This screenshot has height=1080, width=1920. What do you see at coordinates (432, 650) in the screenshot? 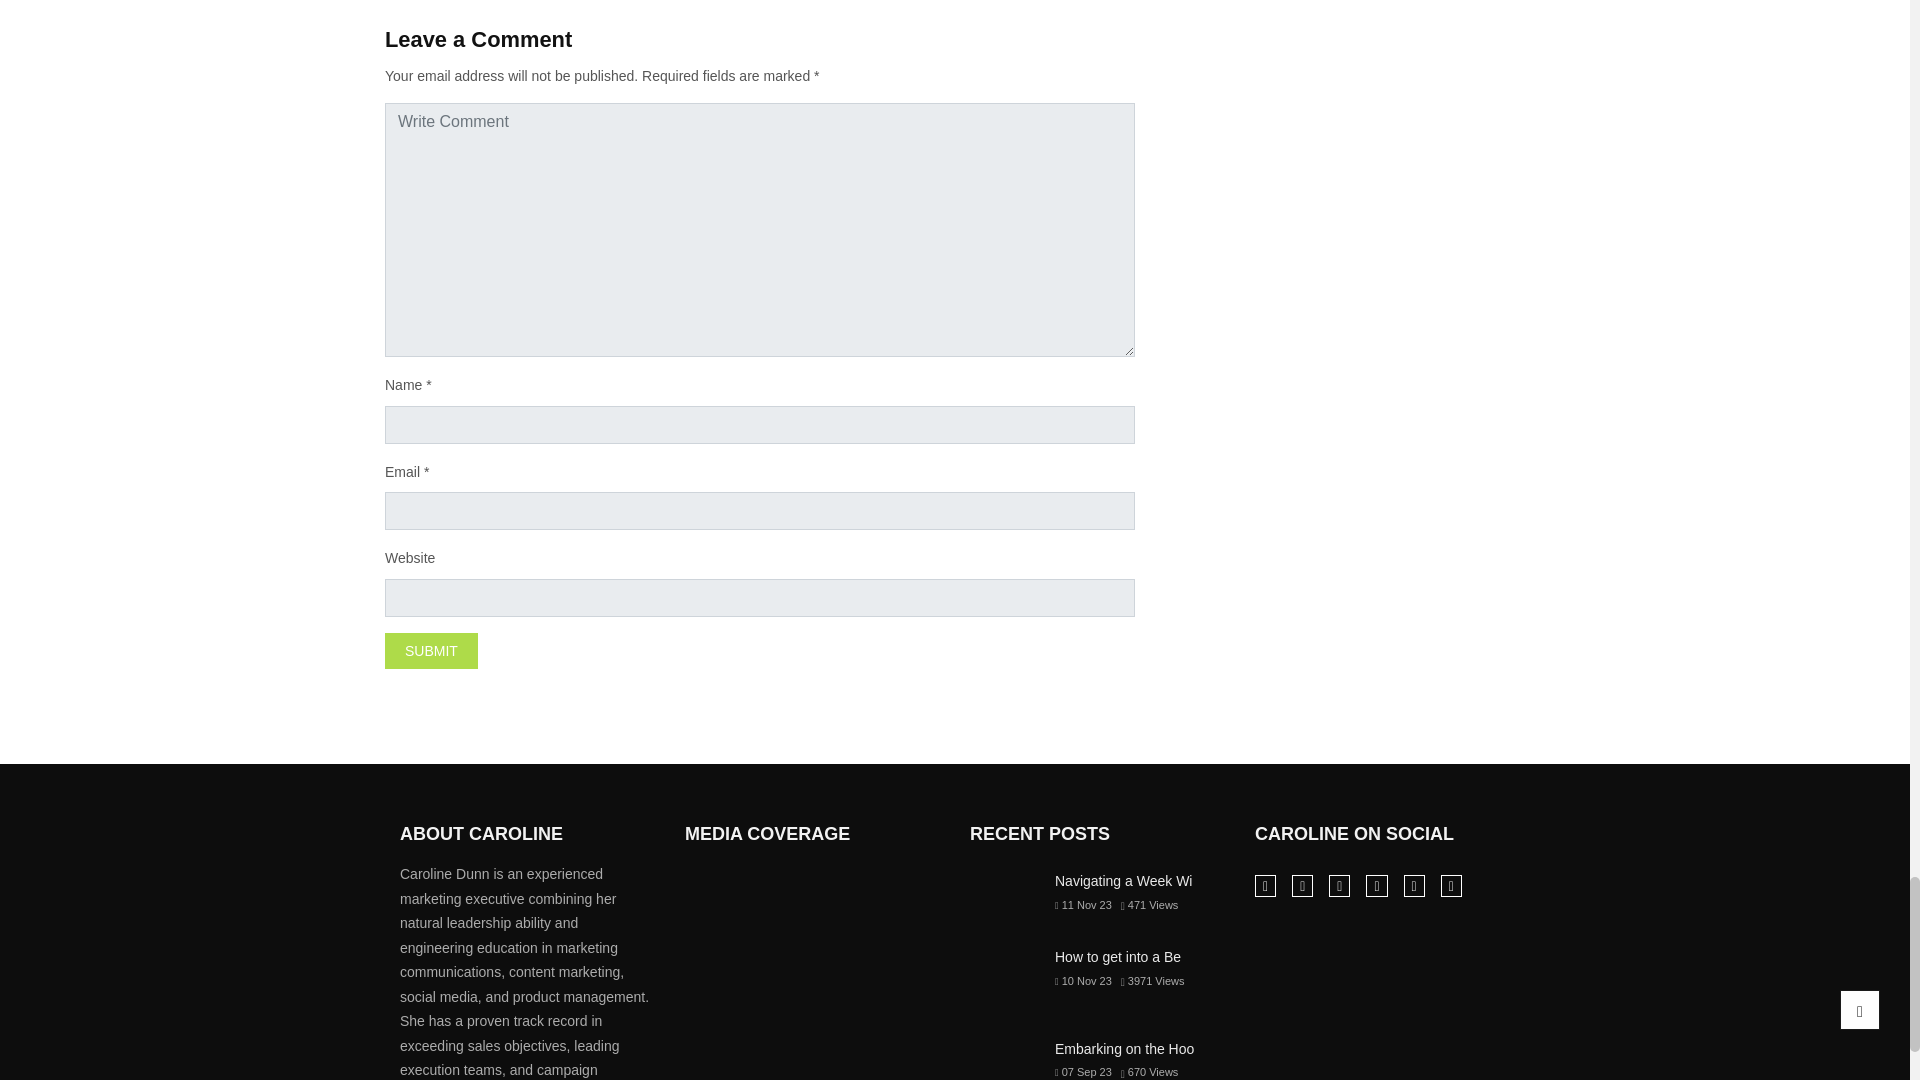
I see `Submit` at bounding box center [432, 650].